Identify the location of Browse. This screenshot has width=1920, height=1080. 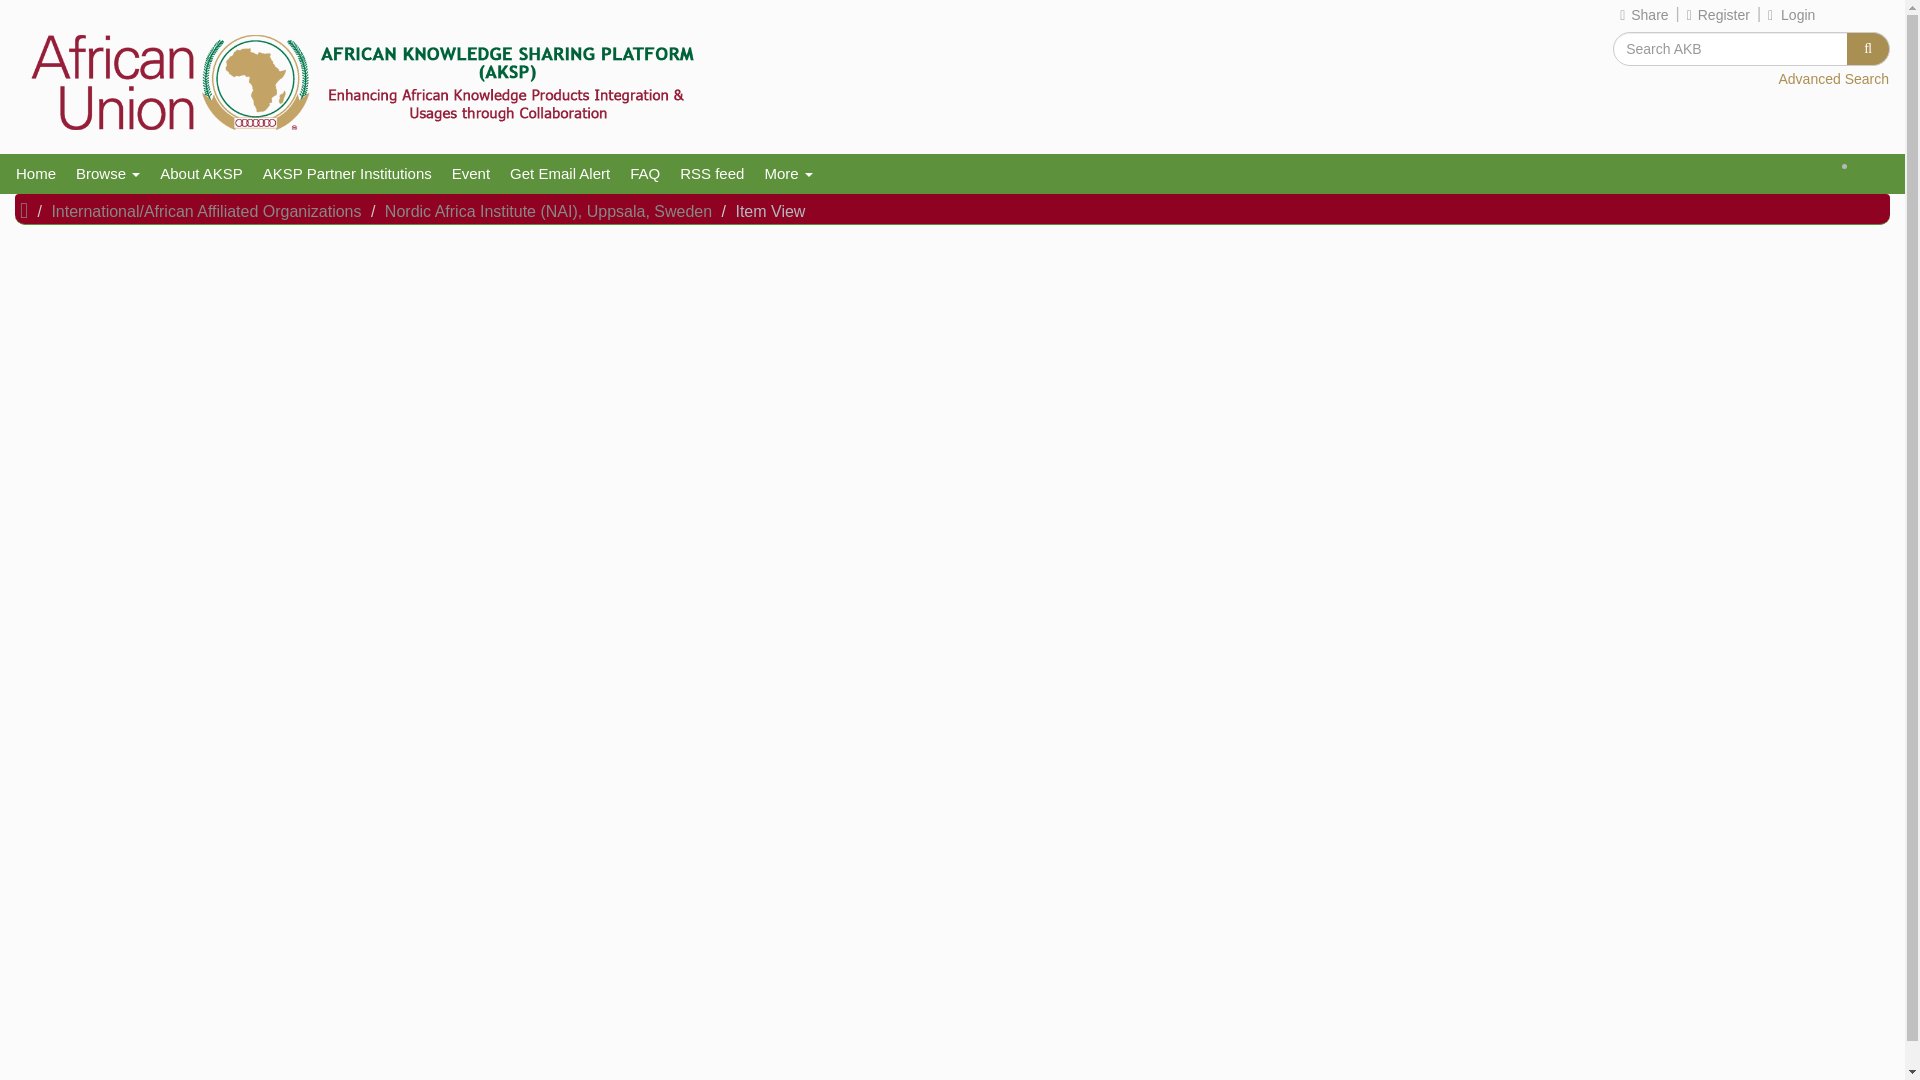
(107, 174).